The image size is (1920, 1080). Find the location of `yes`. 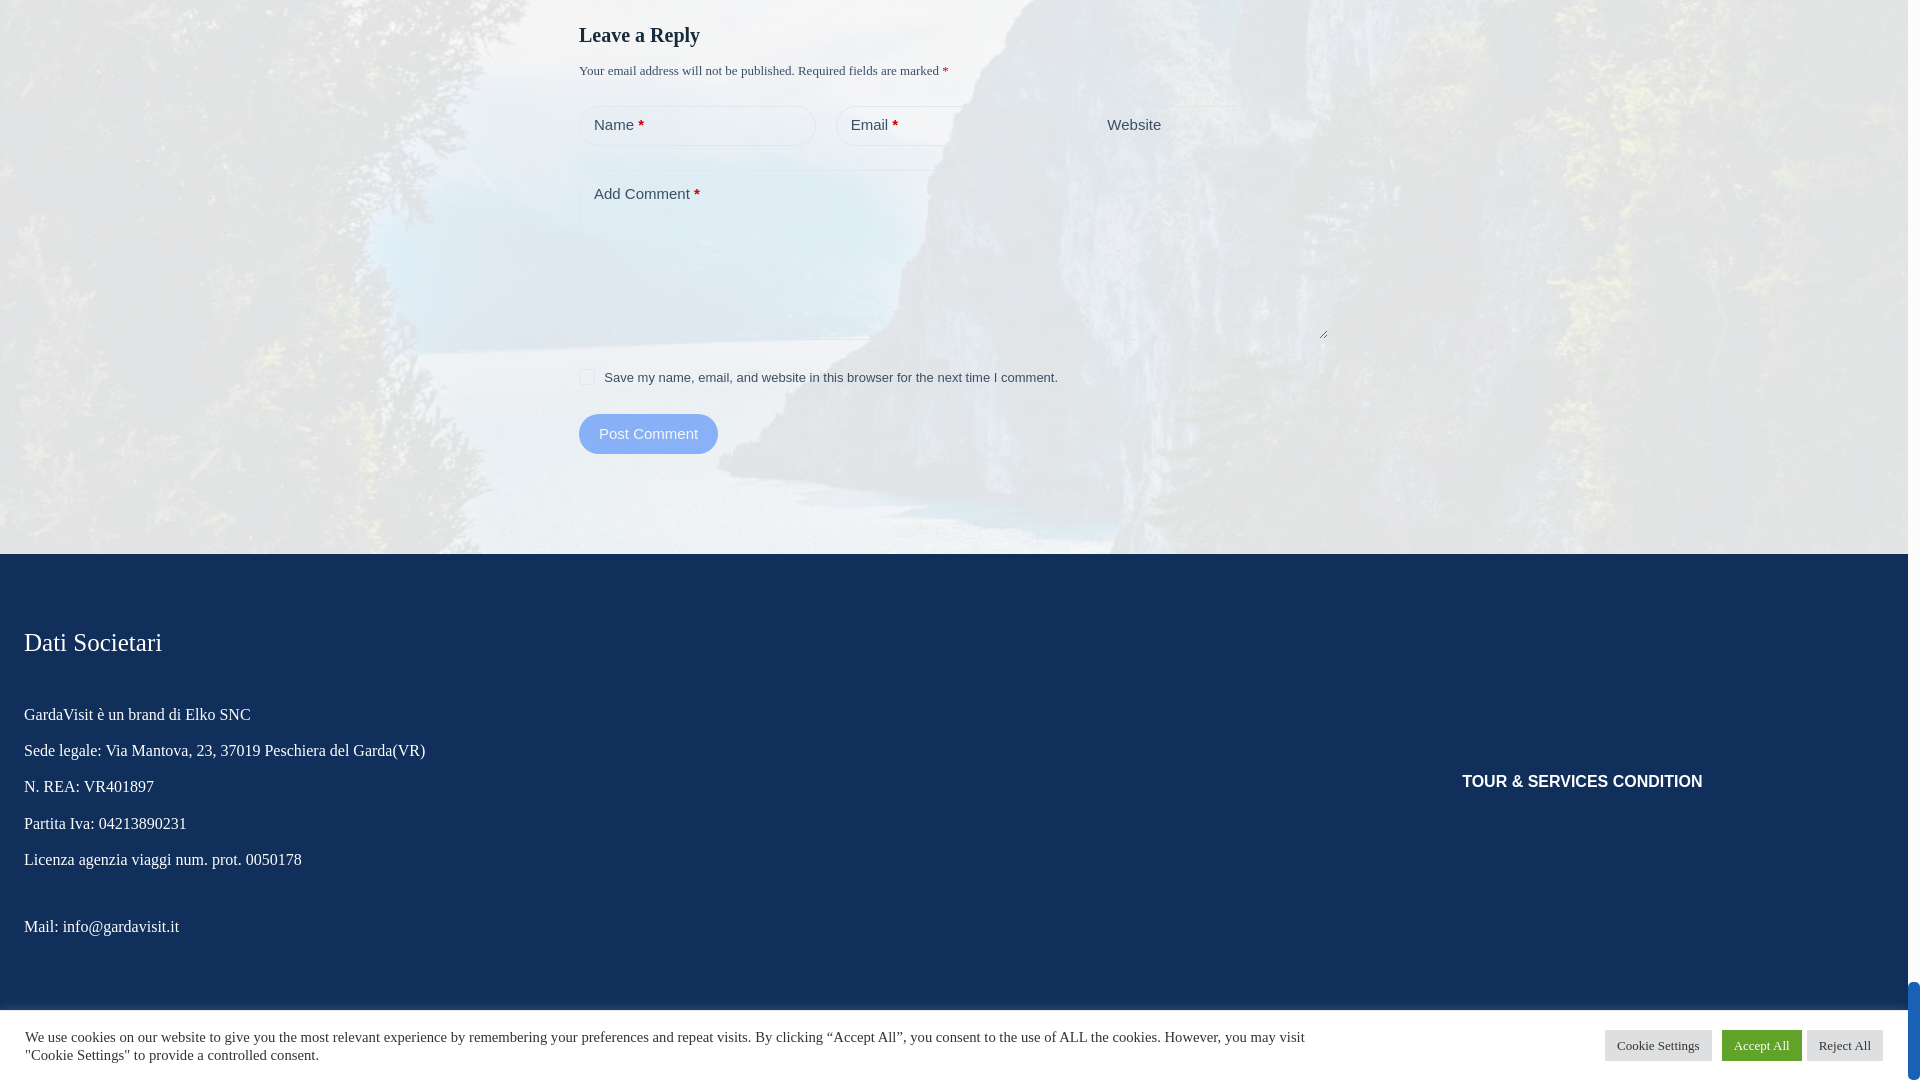

yes is located at coordinates (587, 376).